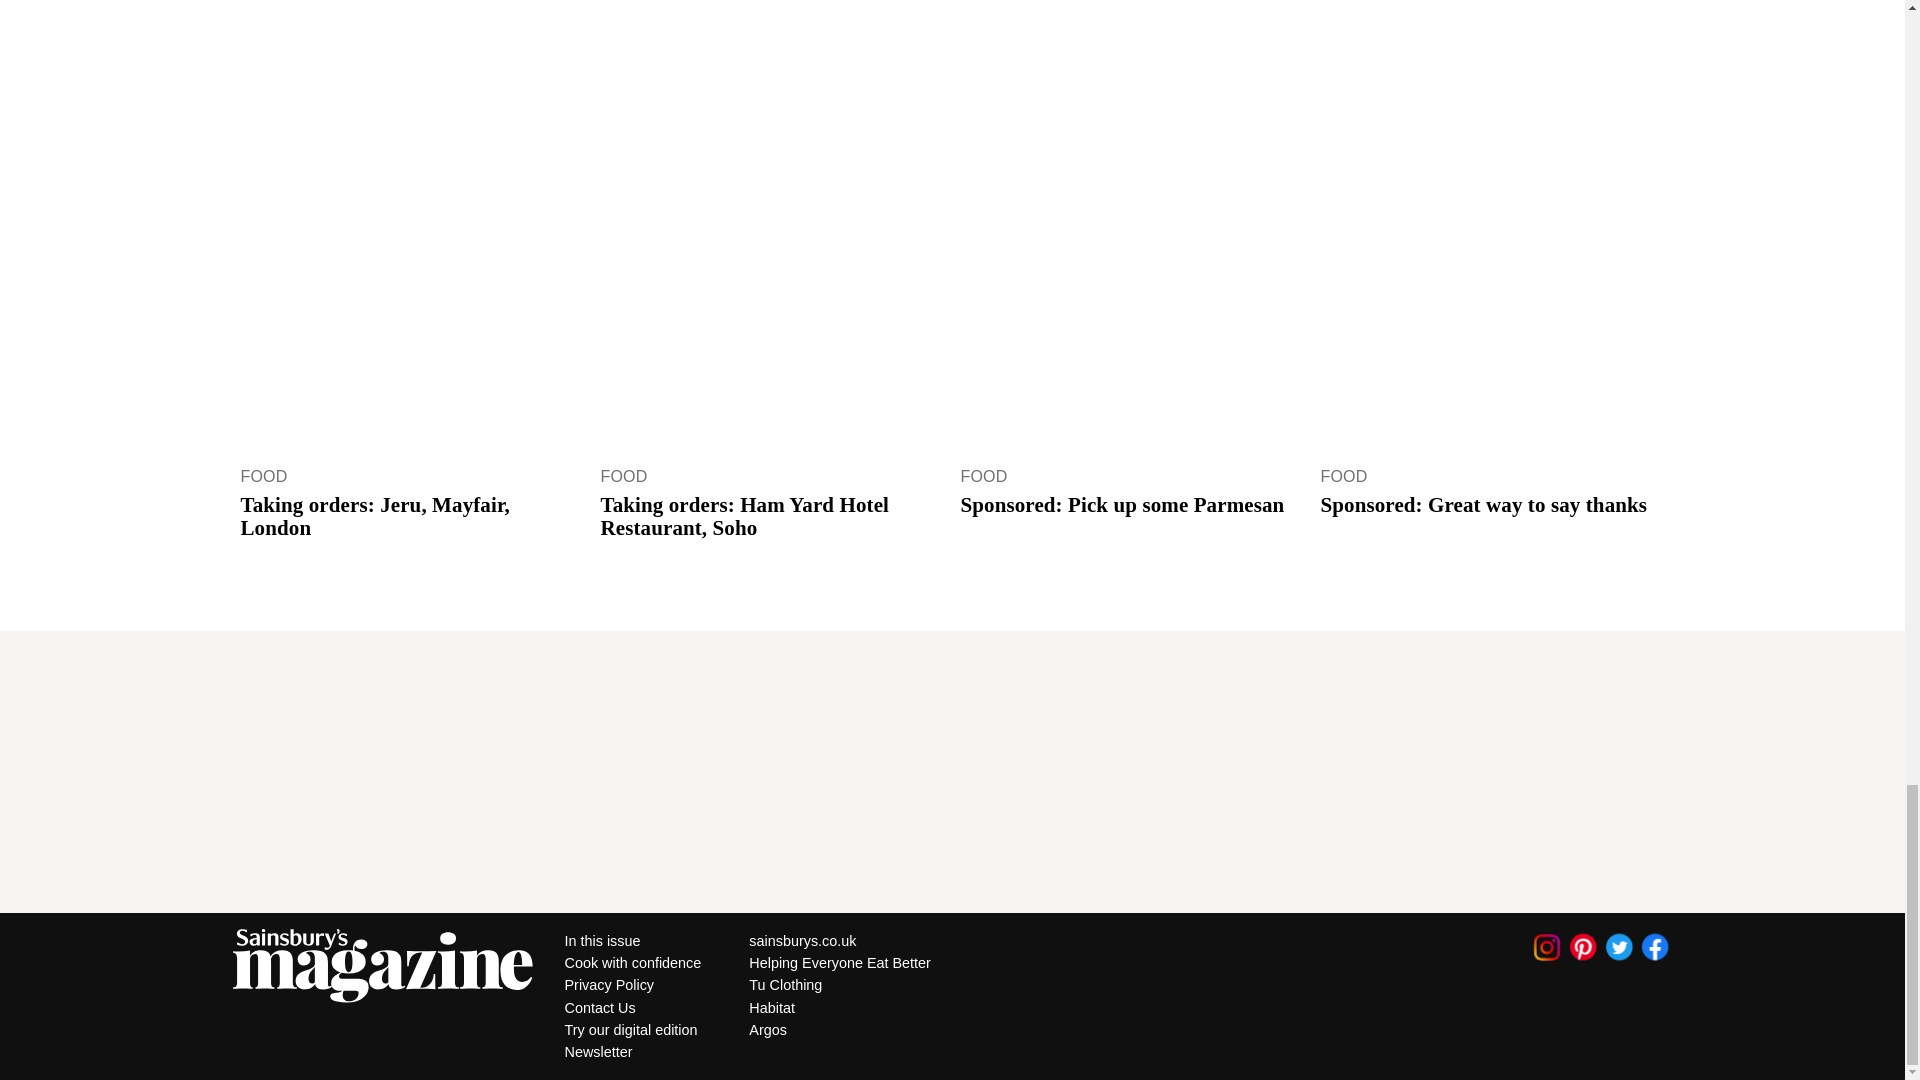 Image resolution: width=1920 pixels, height=1080 pixels. What do you see at coordinates (632, 1030) in the screenshot?
I see `Try our digital edition` at bounding box center [632, 1030].